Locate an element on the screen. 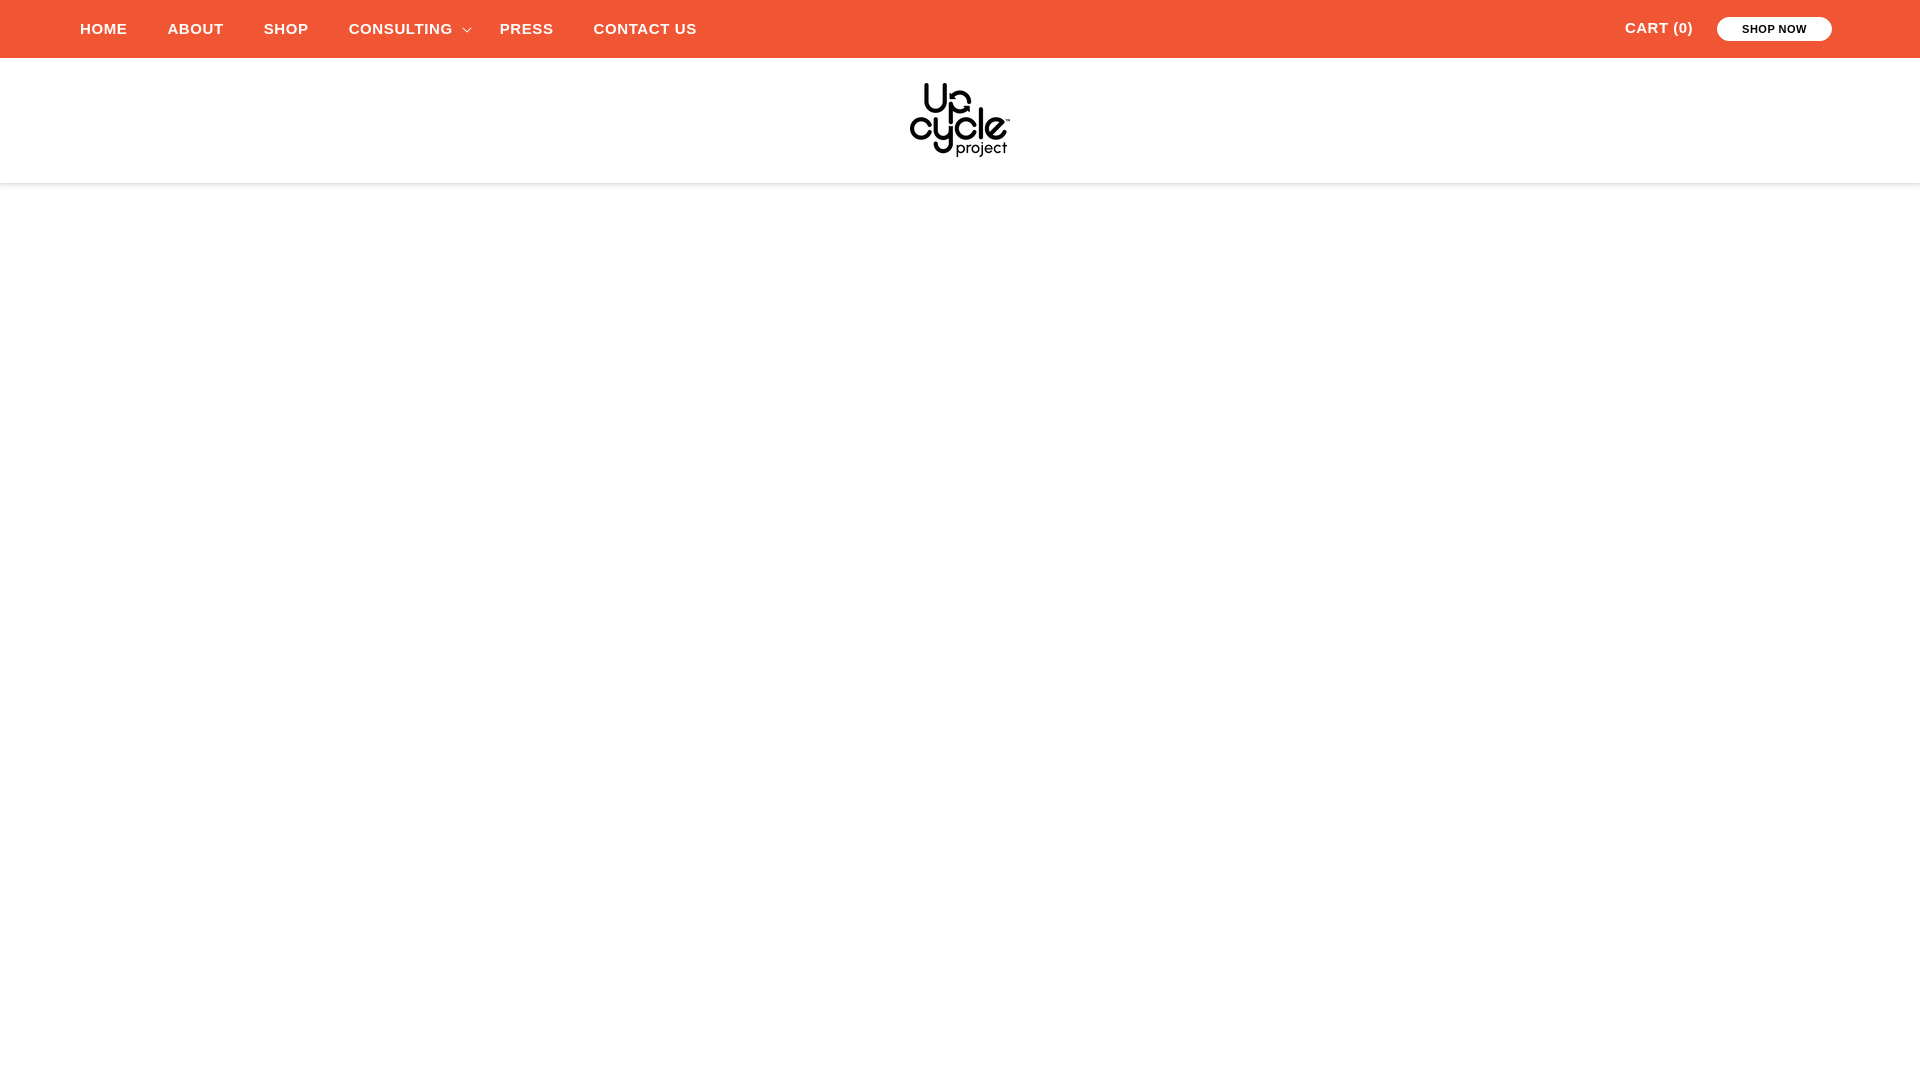 The height and width of the screenshot is (1080, 1920). ABOUT is located at coordinates (195, 28).